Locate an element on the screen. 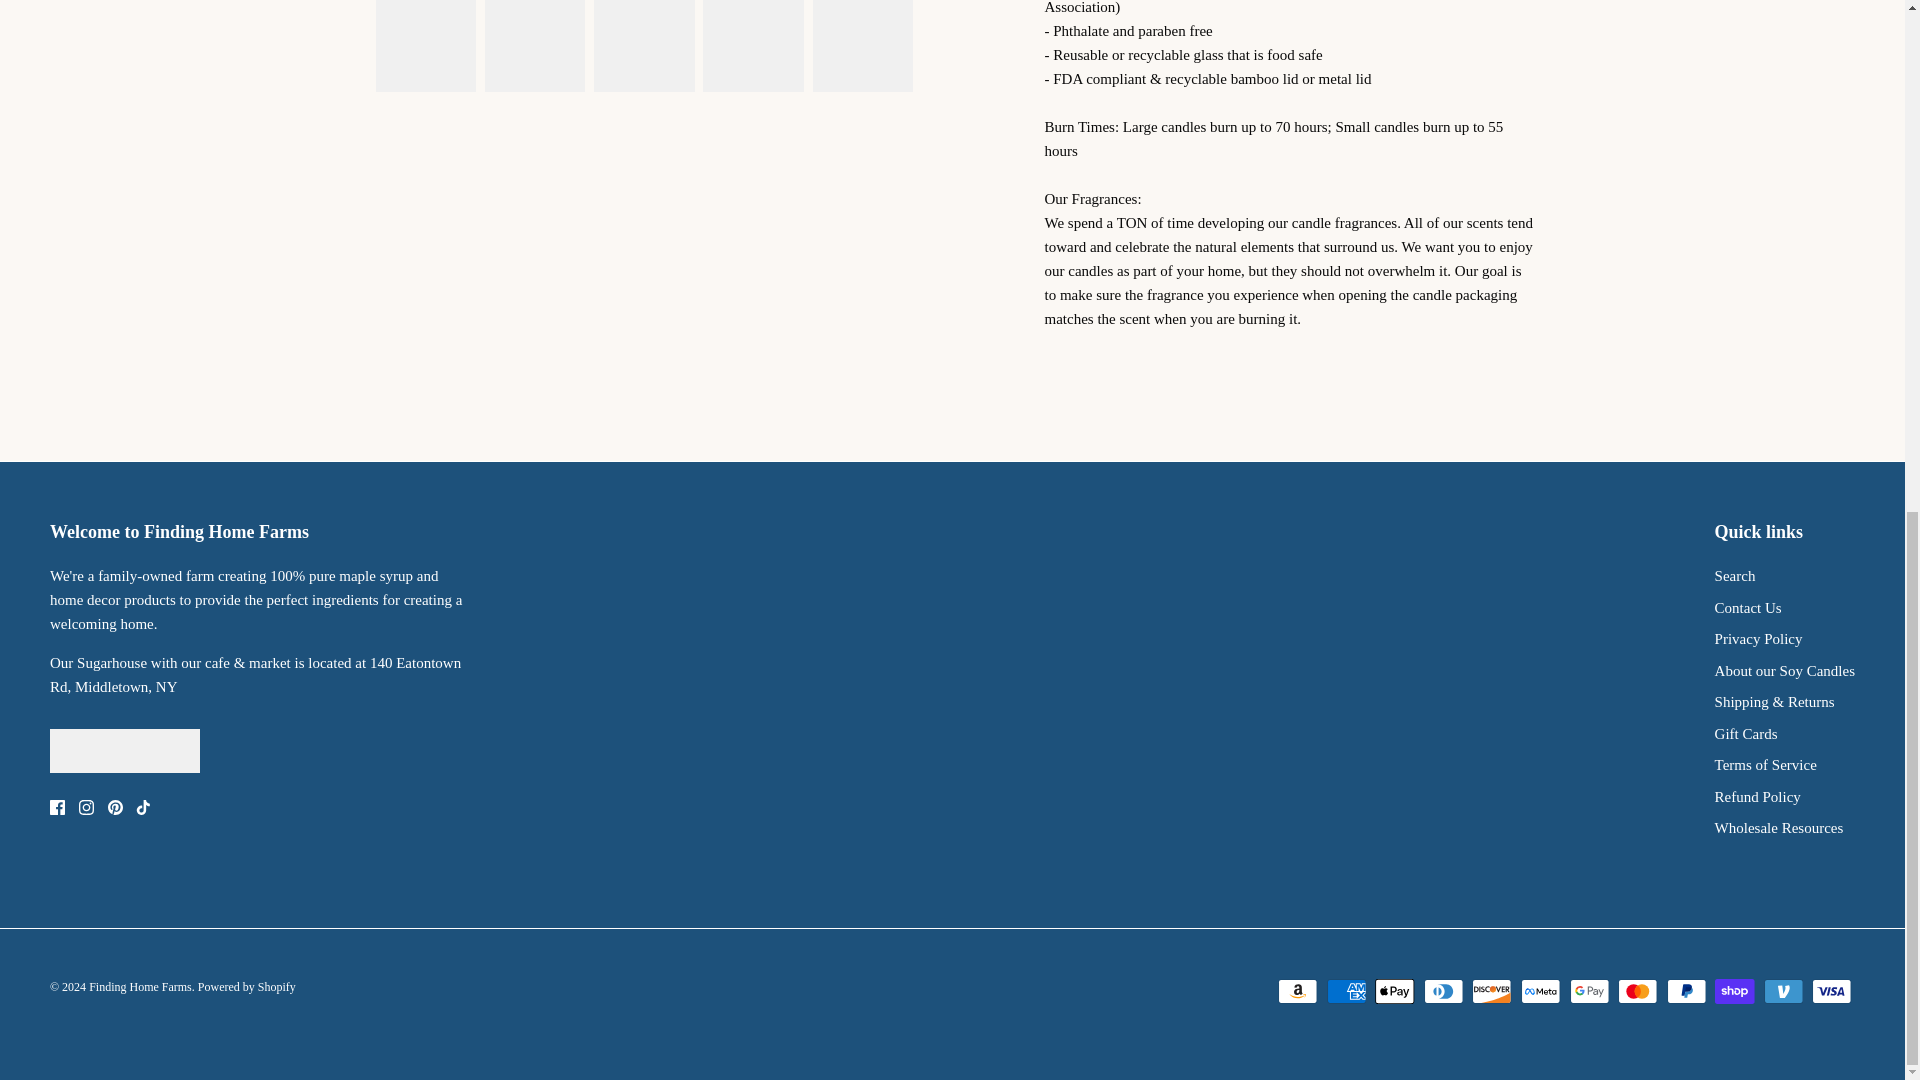 The image size is (1920, 1080). Facebook is located at coordinates (57, 808).